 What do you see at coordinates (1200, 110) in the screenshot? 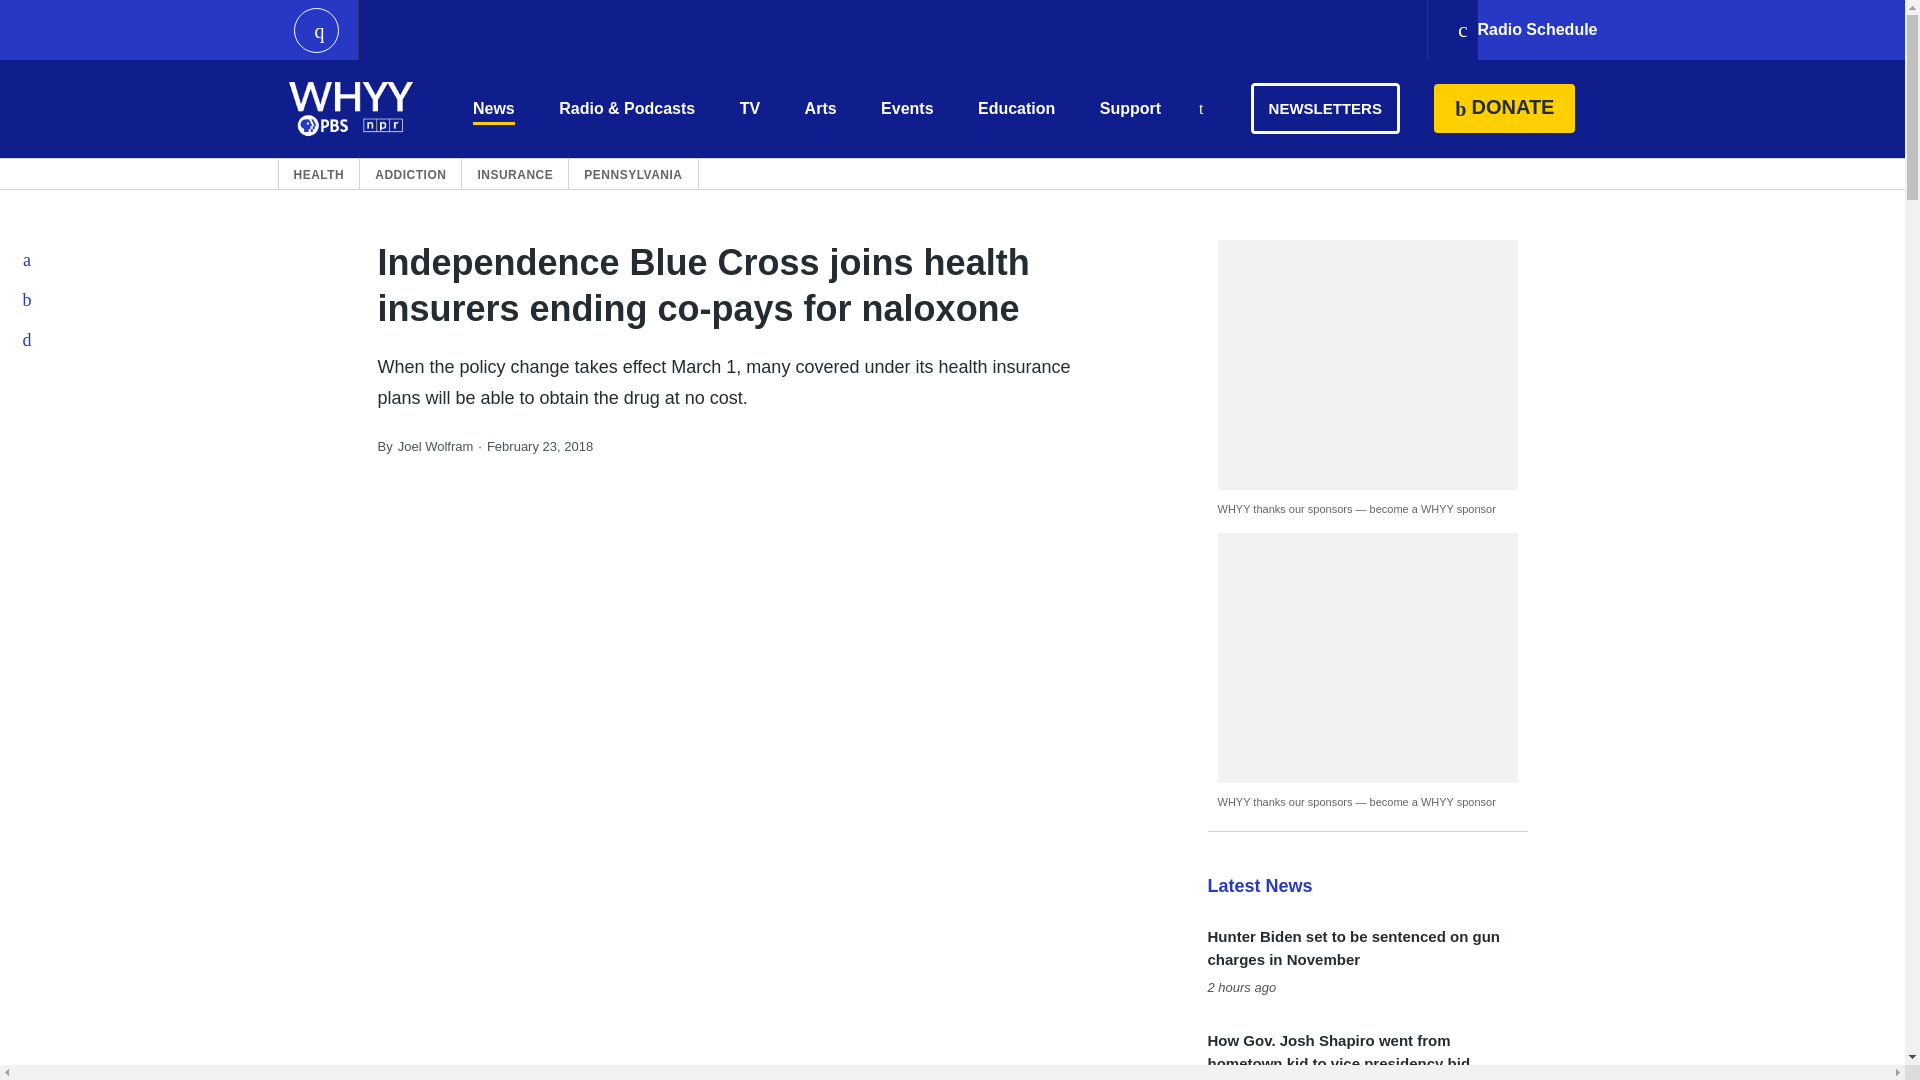
I see `Search` at bounding box center [1200, 110].